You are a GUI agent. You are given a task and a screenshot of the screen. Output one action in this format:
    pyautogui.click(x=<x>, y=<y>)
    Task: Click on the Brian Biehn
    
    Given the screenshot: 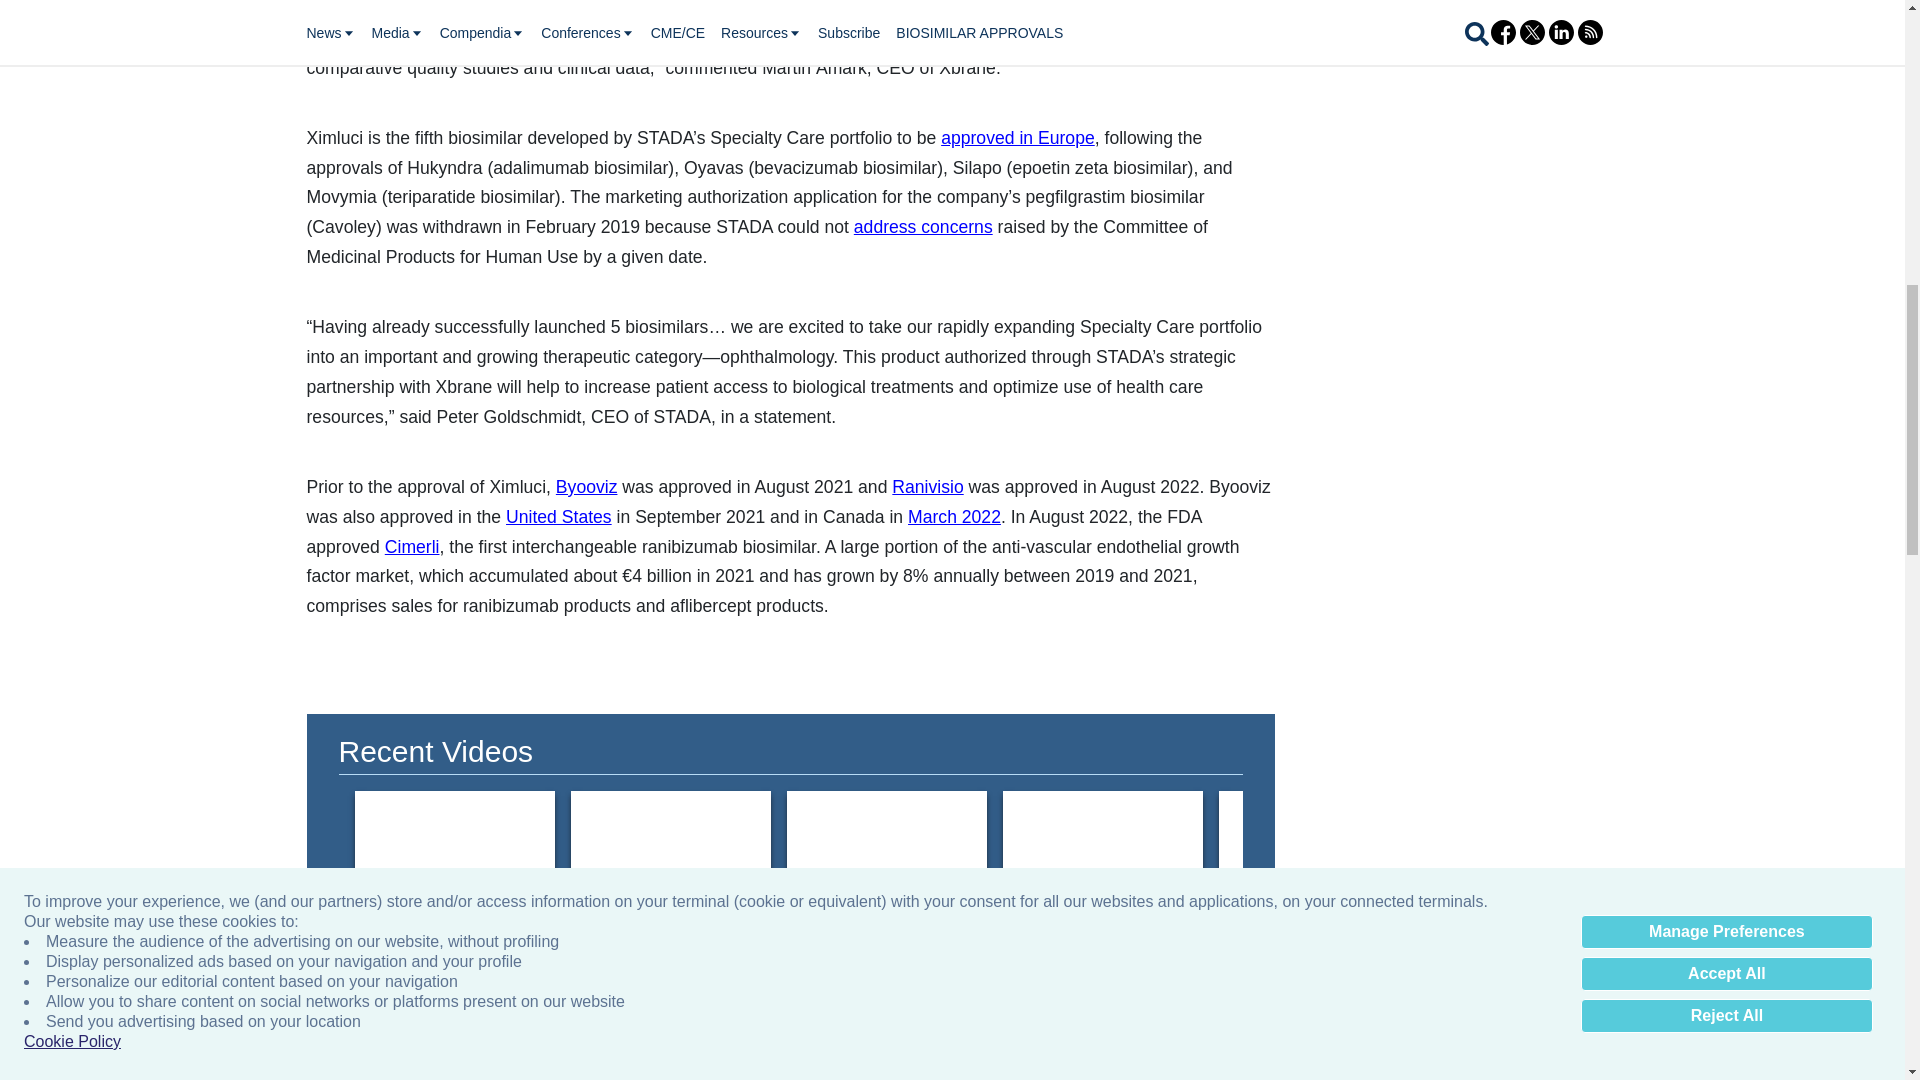 What is the action you would take?
    pyautogui.click(x=886, y=846)
    